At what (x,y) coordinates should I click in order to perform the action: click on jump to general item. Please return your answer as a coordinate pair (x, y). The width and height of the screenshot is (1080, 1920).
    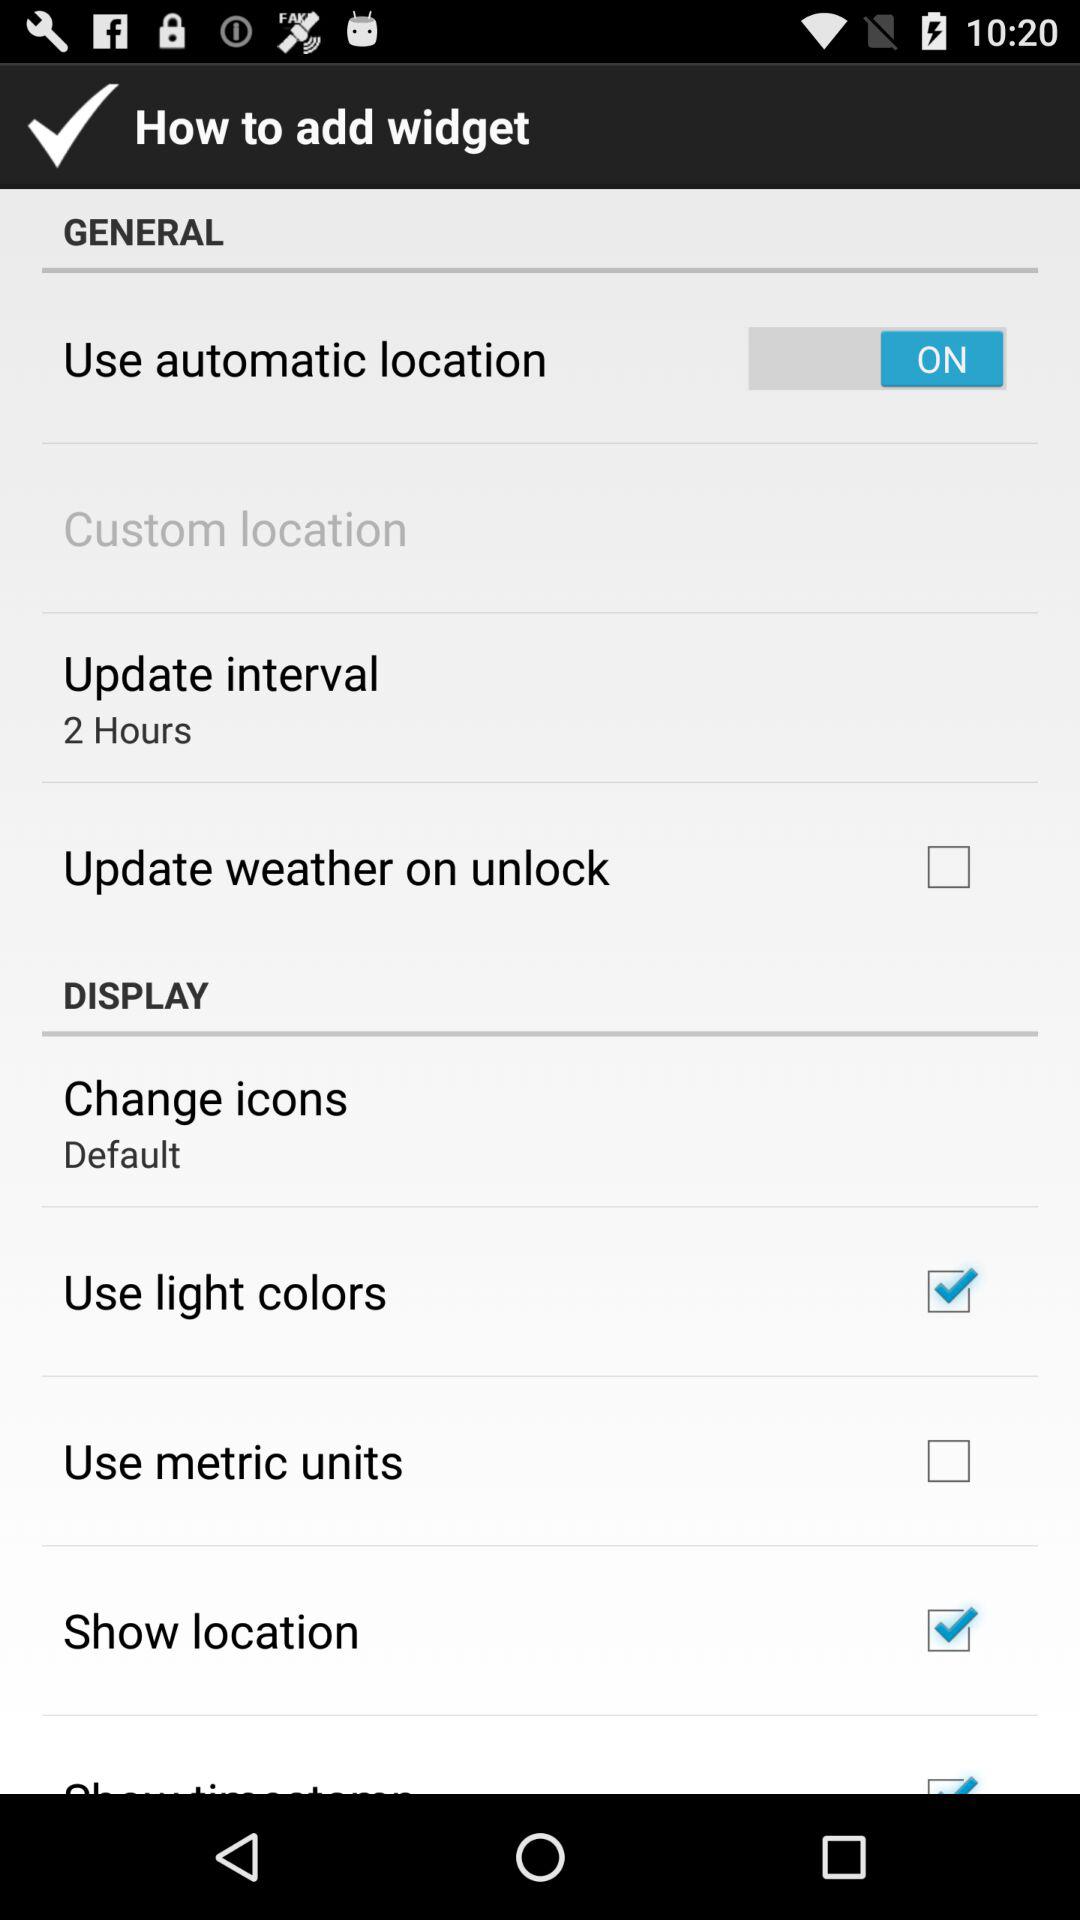
    Looking at the image, I should click on (540, 231).